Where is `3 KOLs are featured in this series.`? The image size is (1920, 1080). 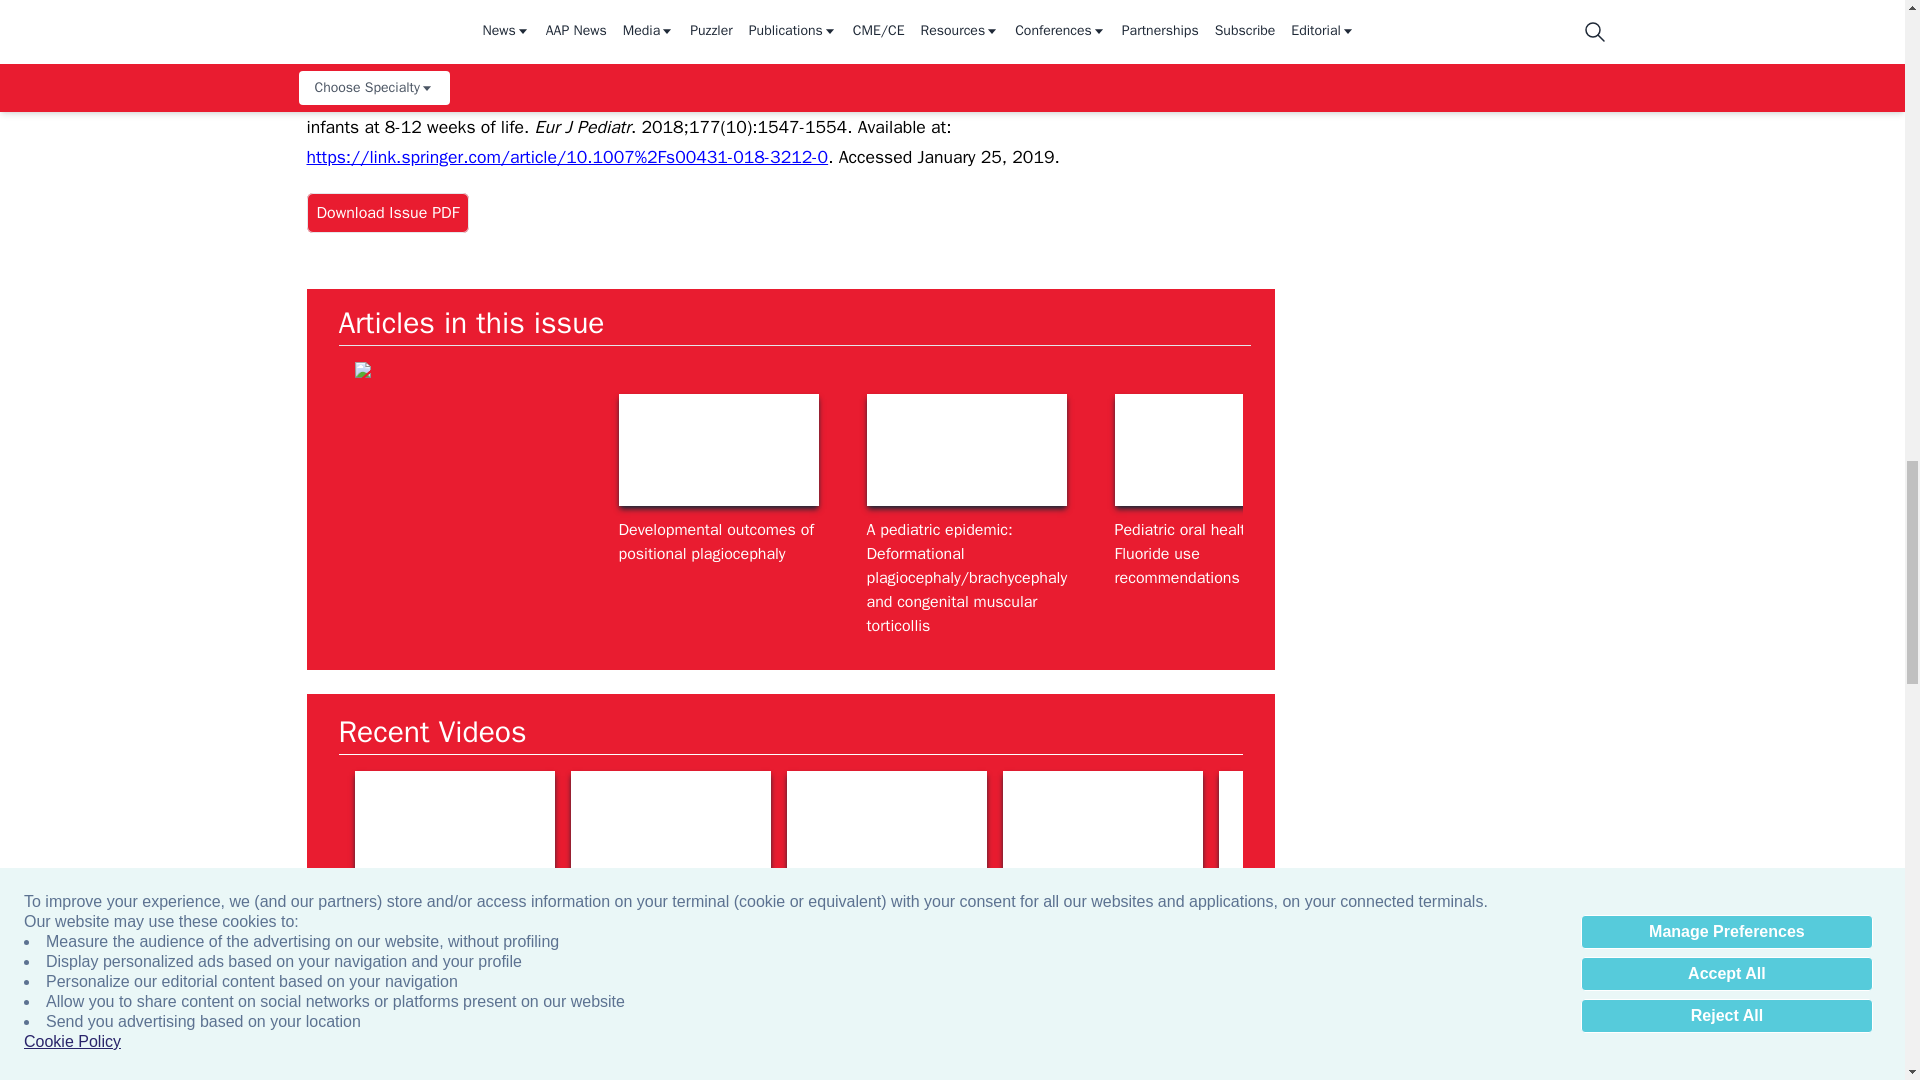 3 KOLs are featured in this series. is located at coordinates (454, 828).